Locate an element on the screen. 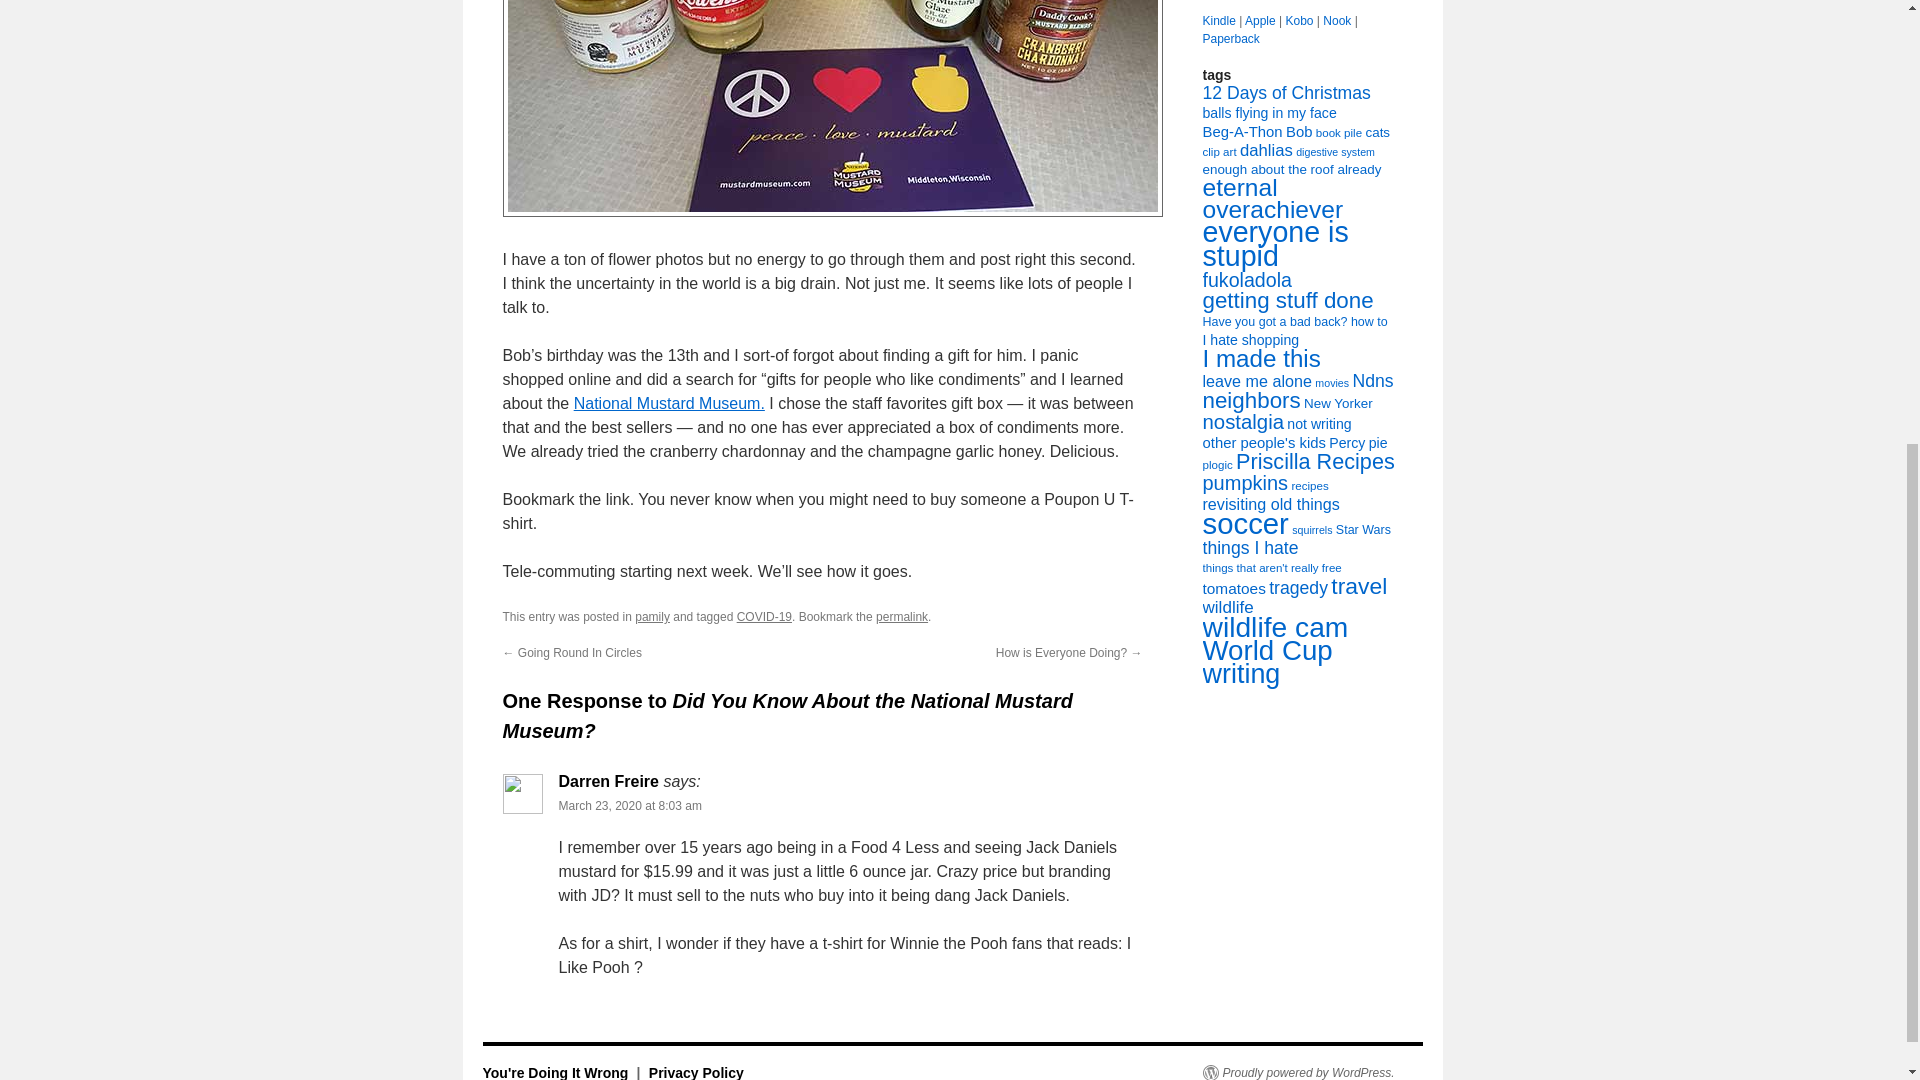 Image resolution: width=1920 pixels, height=1080 pixels. balls flying in my face is located at coordinates (1268, 112).